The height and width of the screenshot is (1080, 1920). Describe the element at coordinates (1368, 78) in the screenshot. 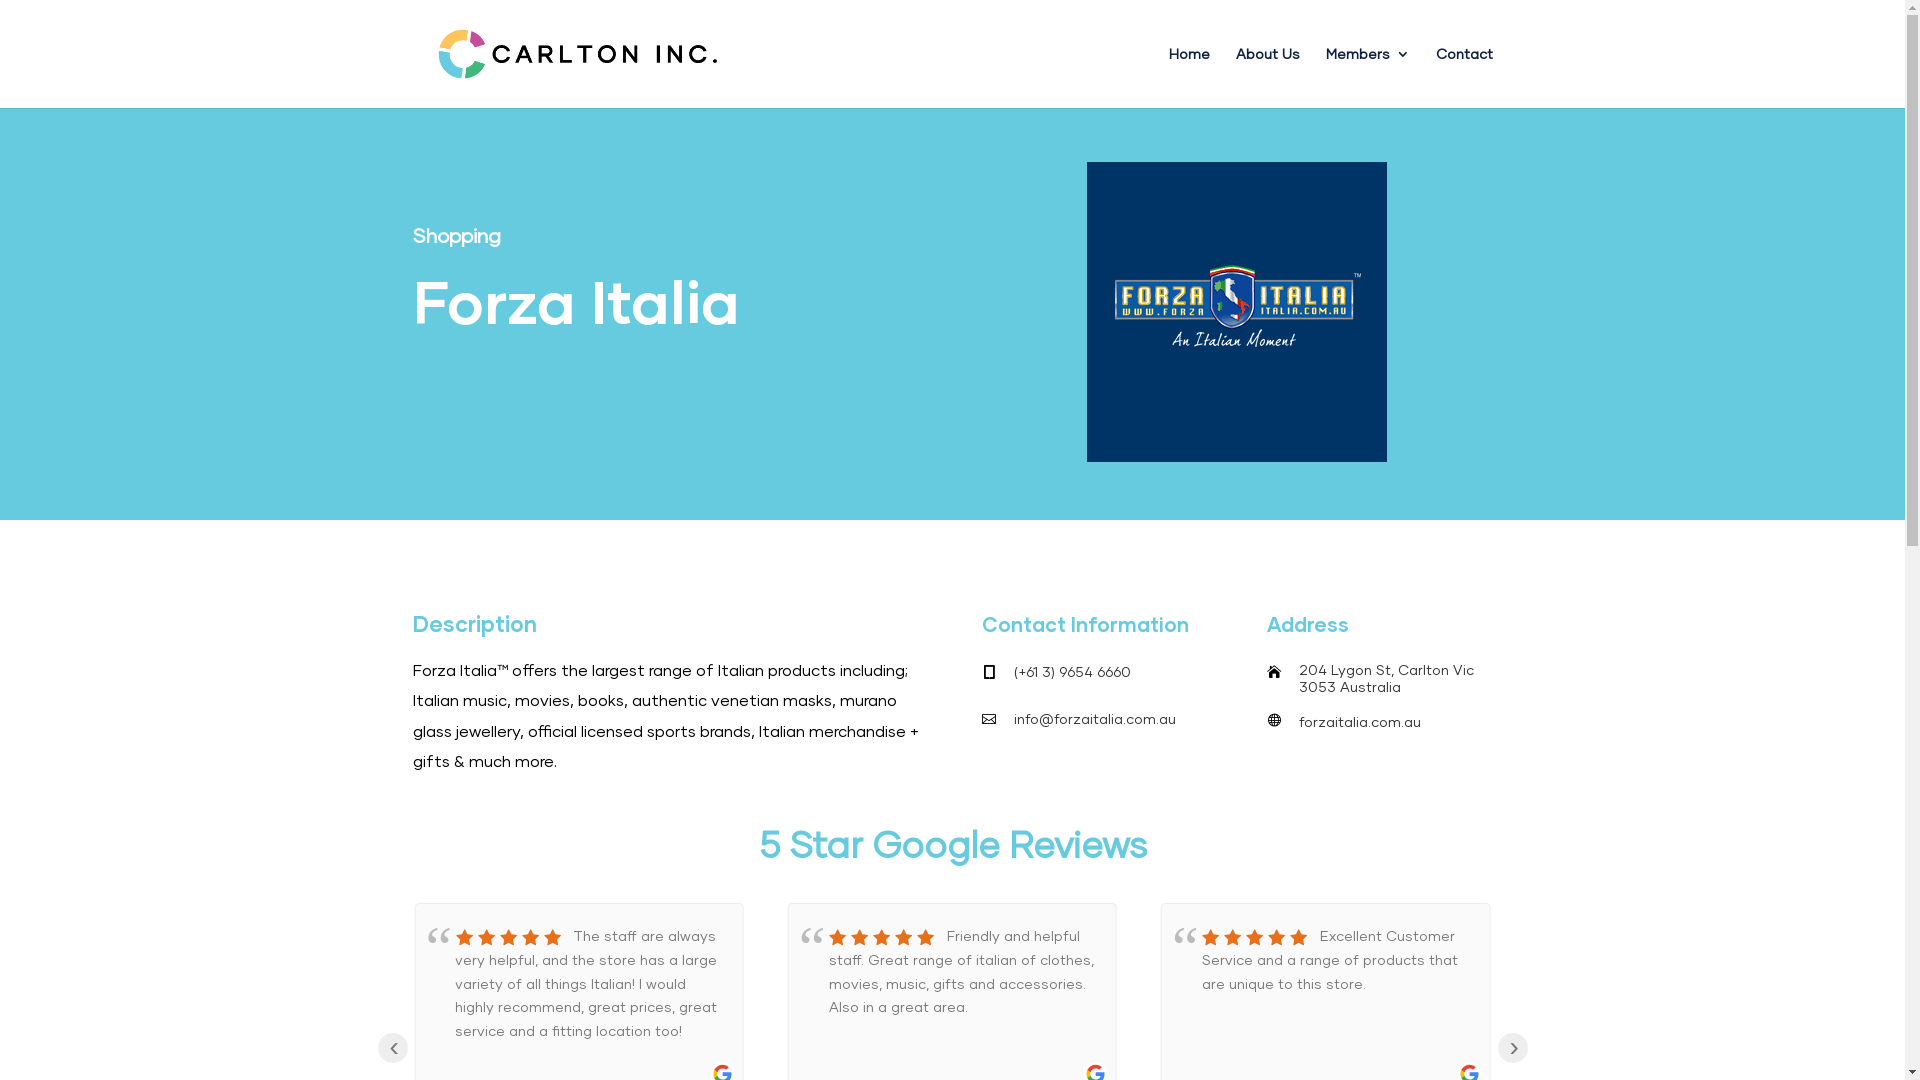

I see `Members` at that location.